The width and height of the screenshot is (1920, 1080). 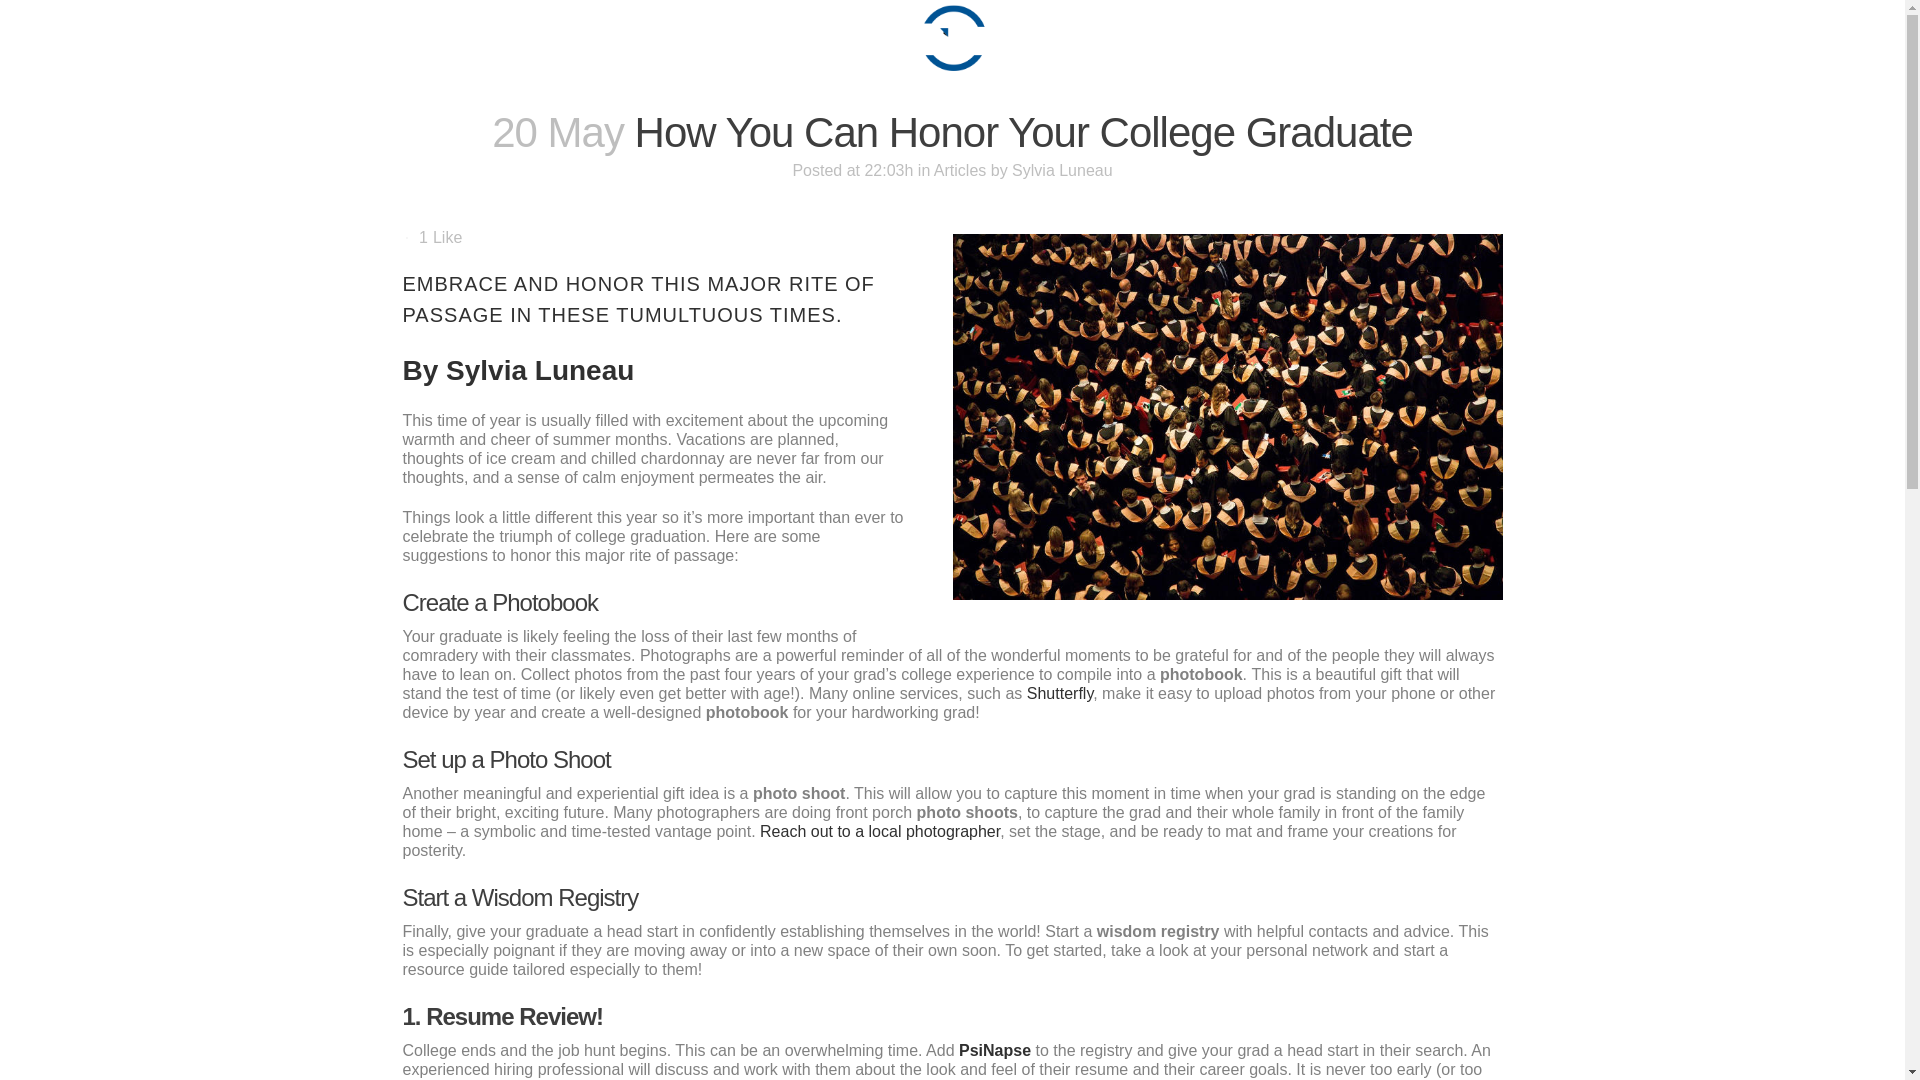 What do you see at coordinates (570, 38) in the screenshot?
I see `ABOUT US` at bounding box center [570, 38].